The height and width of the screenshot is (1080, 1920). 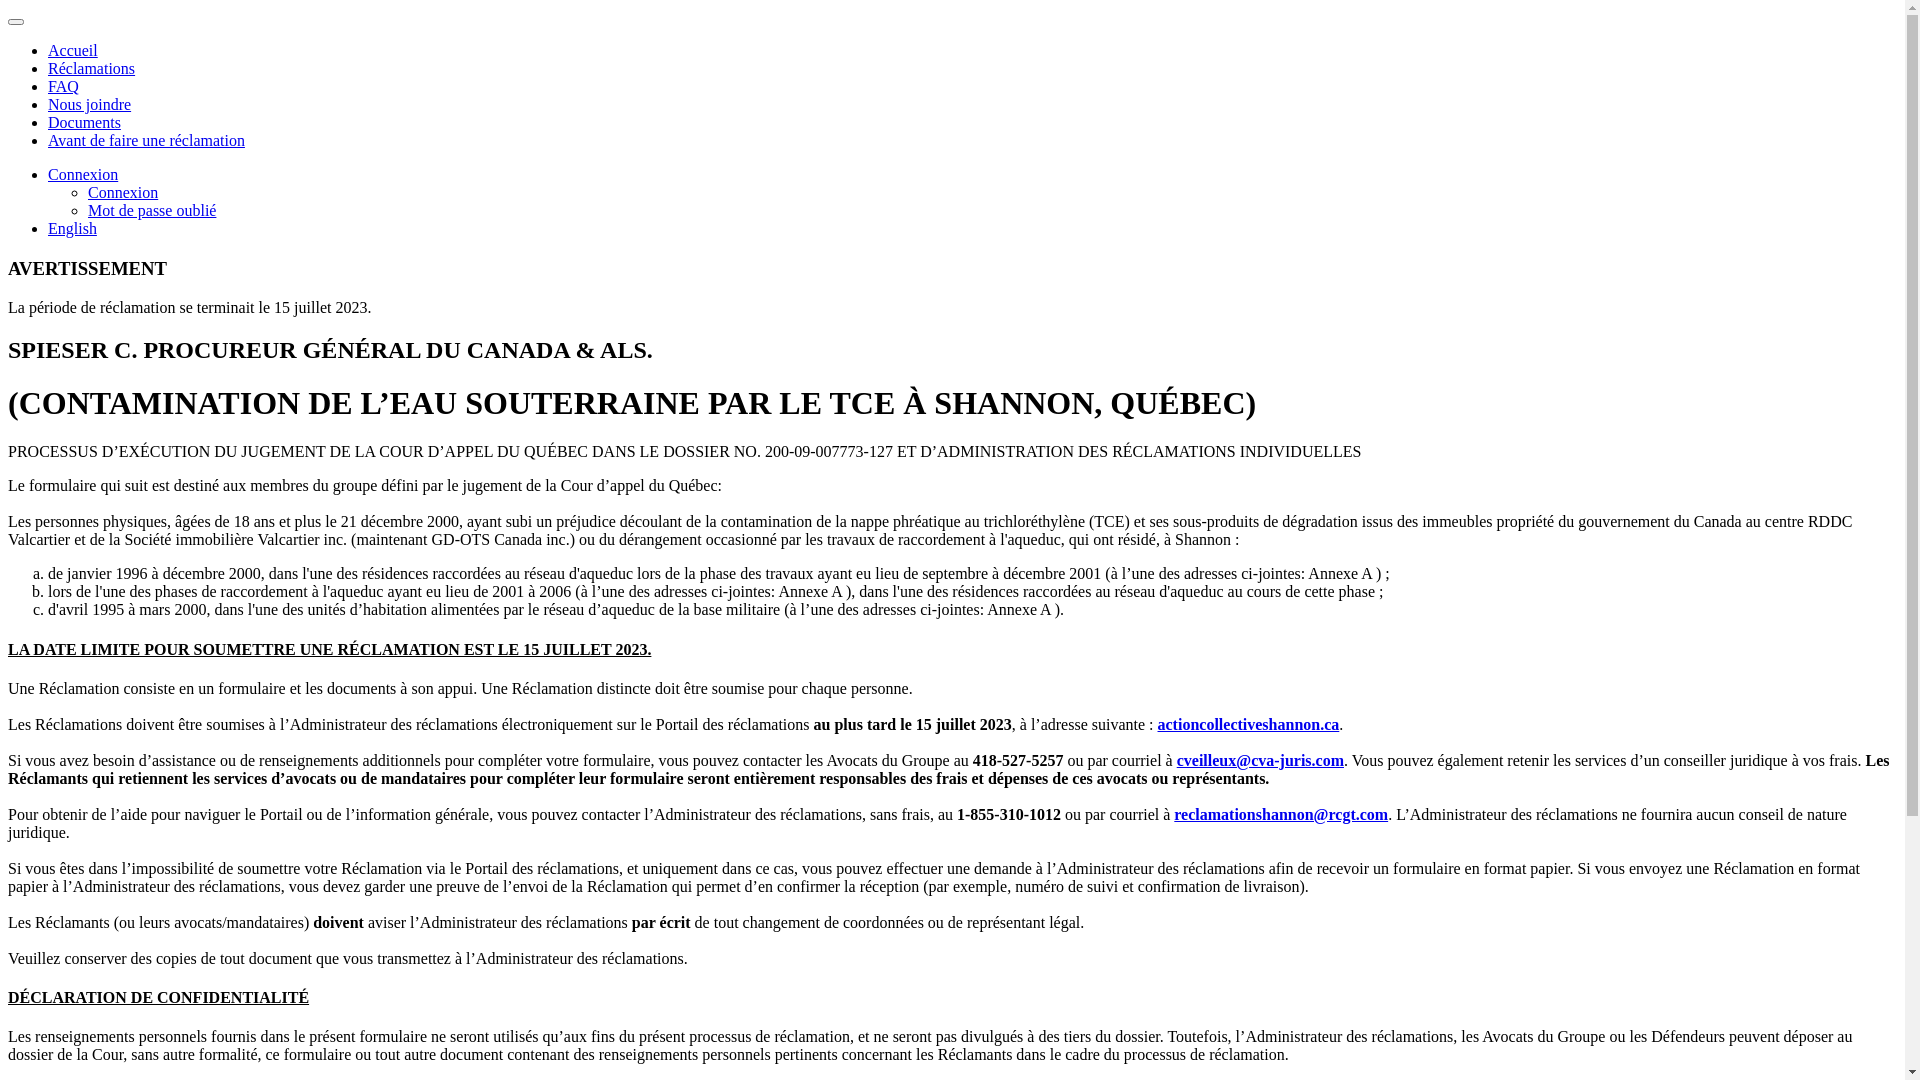 What do you see at coordinates (73, 50) in the screenshot?
I see `Accueil` at bounding box center [73, 50].